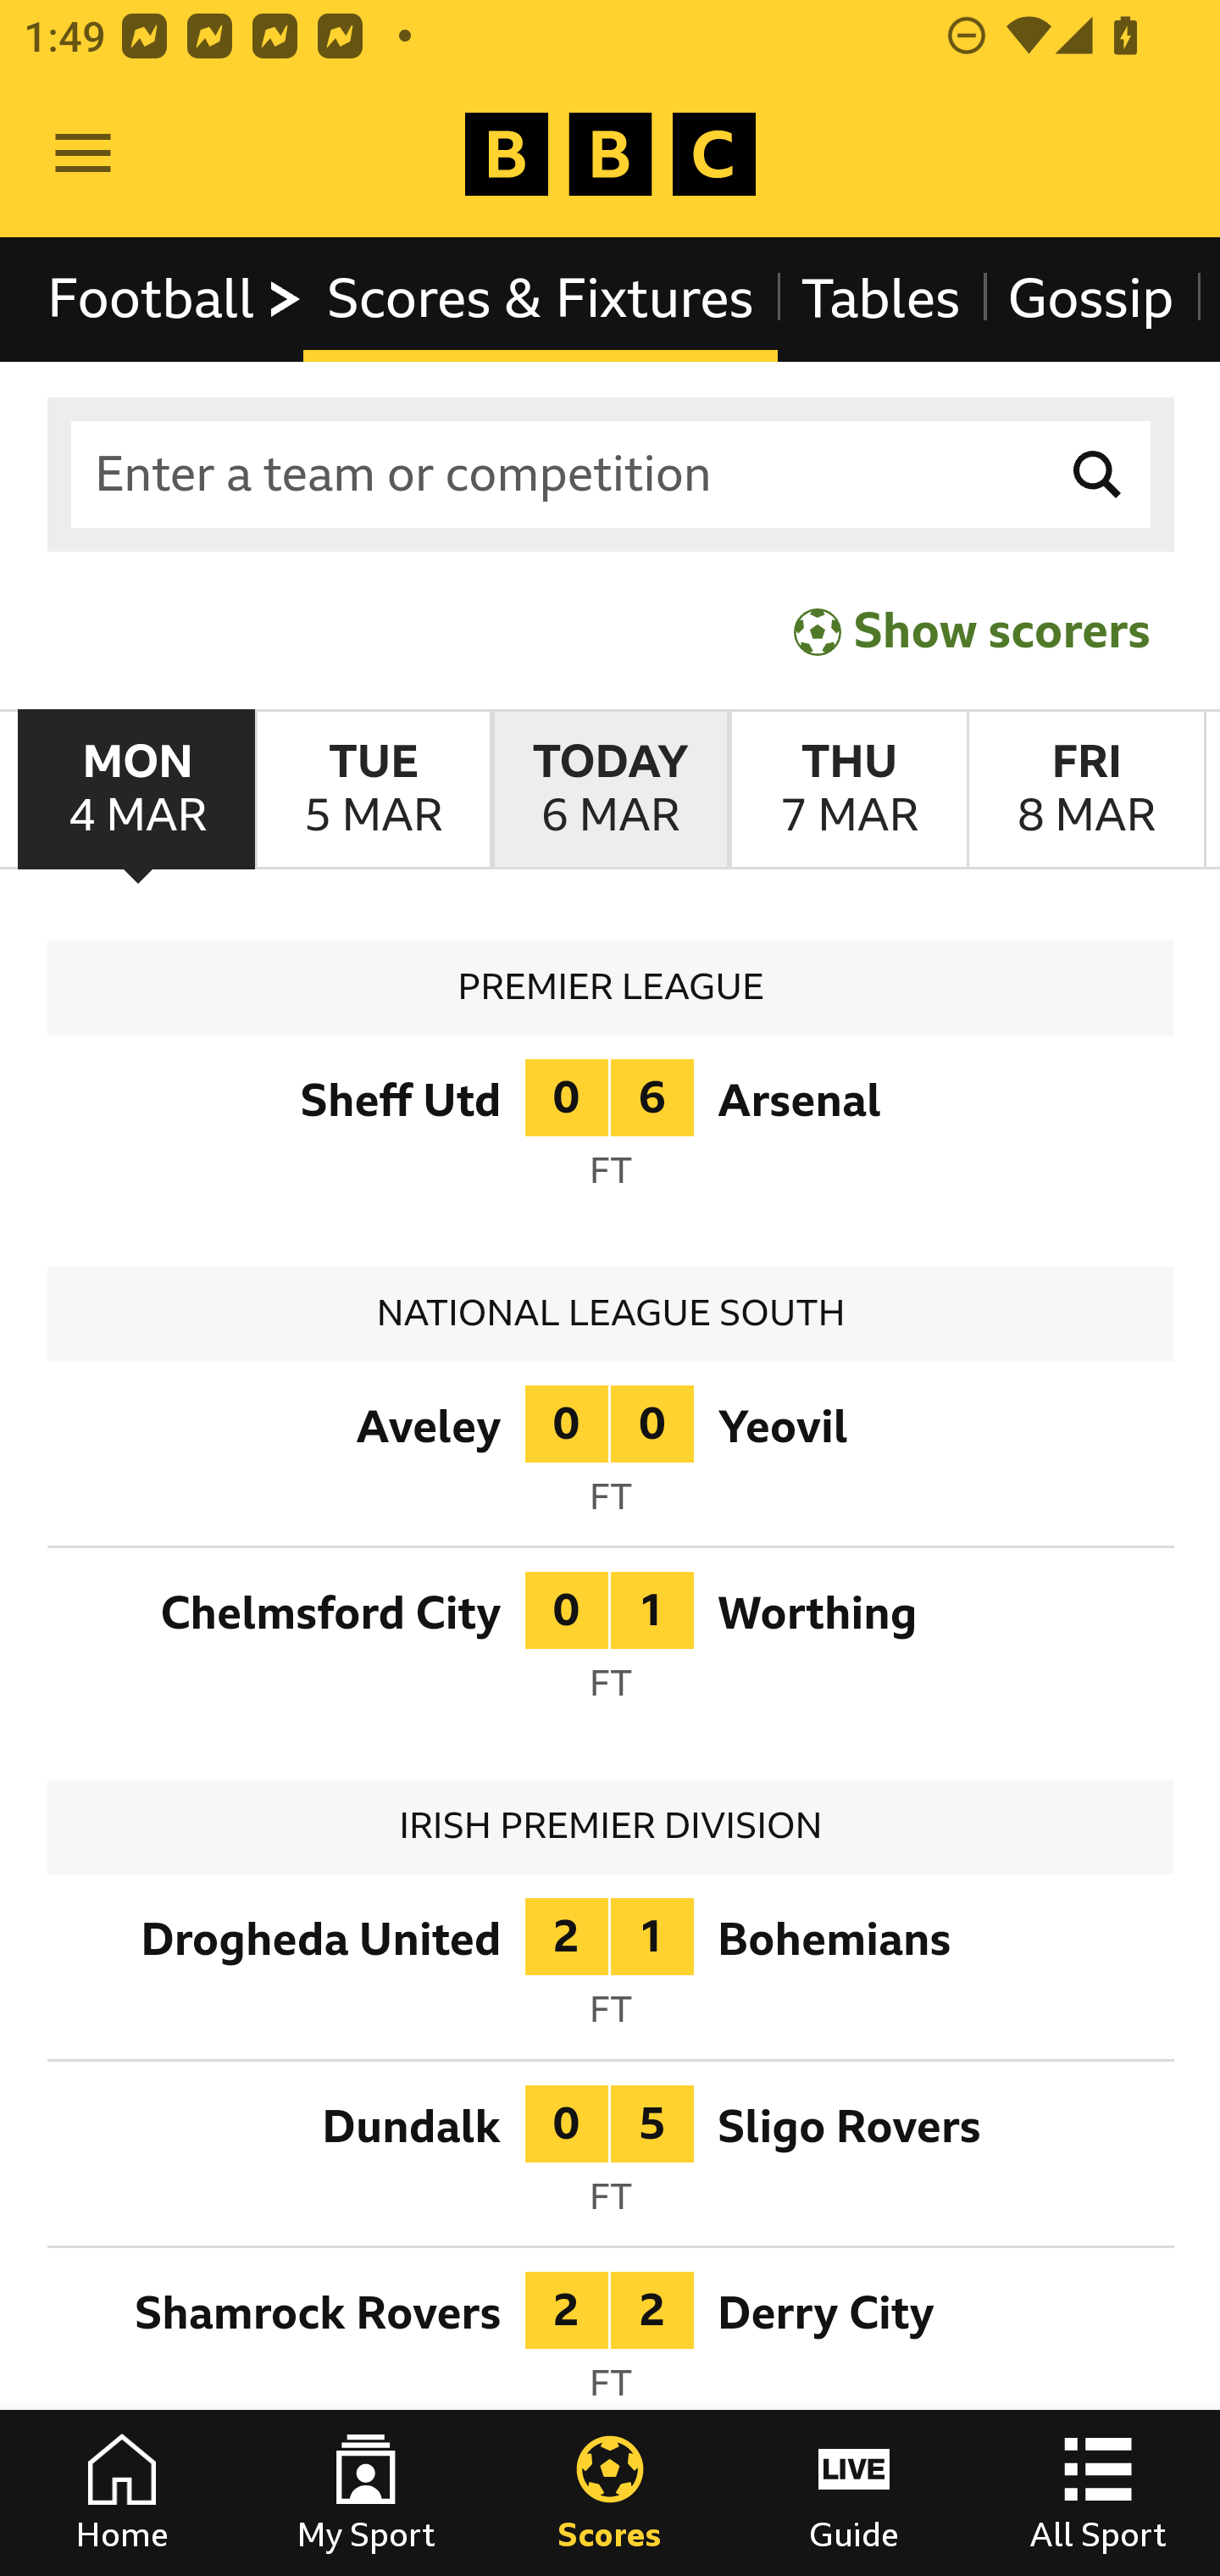 The width and height of the screenshot is (1220, 2576). I want to click on FridayMarch 8th Friday March 8th, so click(1086, 790).